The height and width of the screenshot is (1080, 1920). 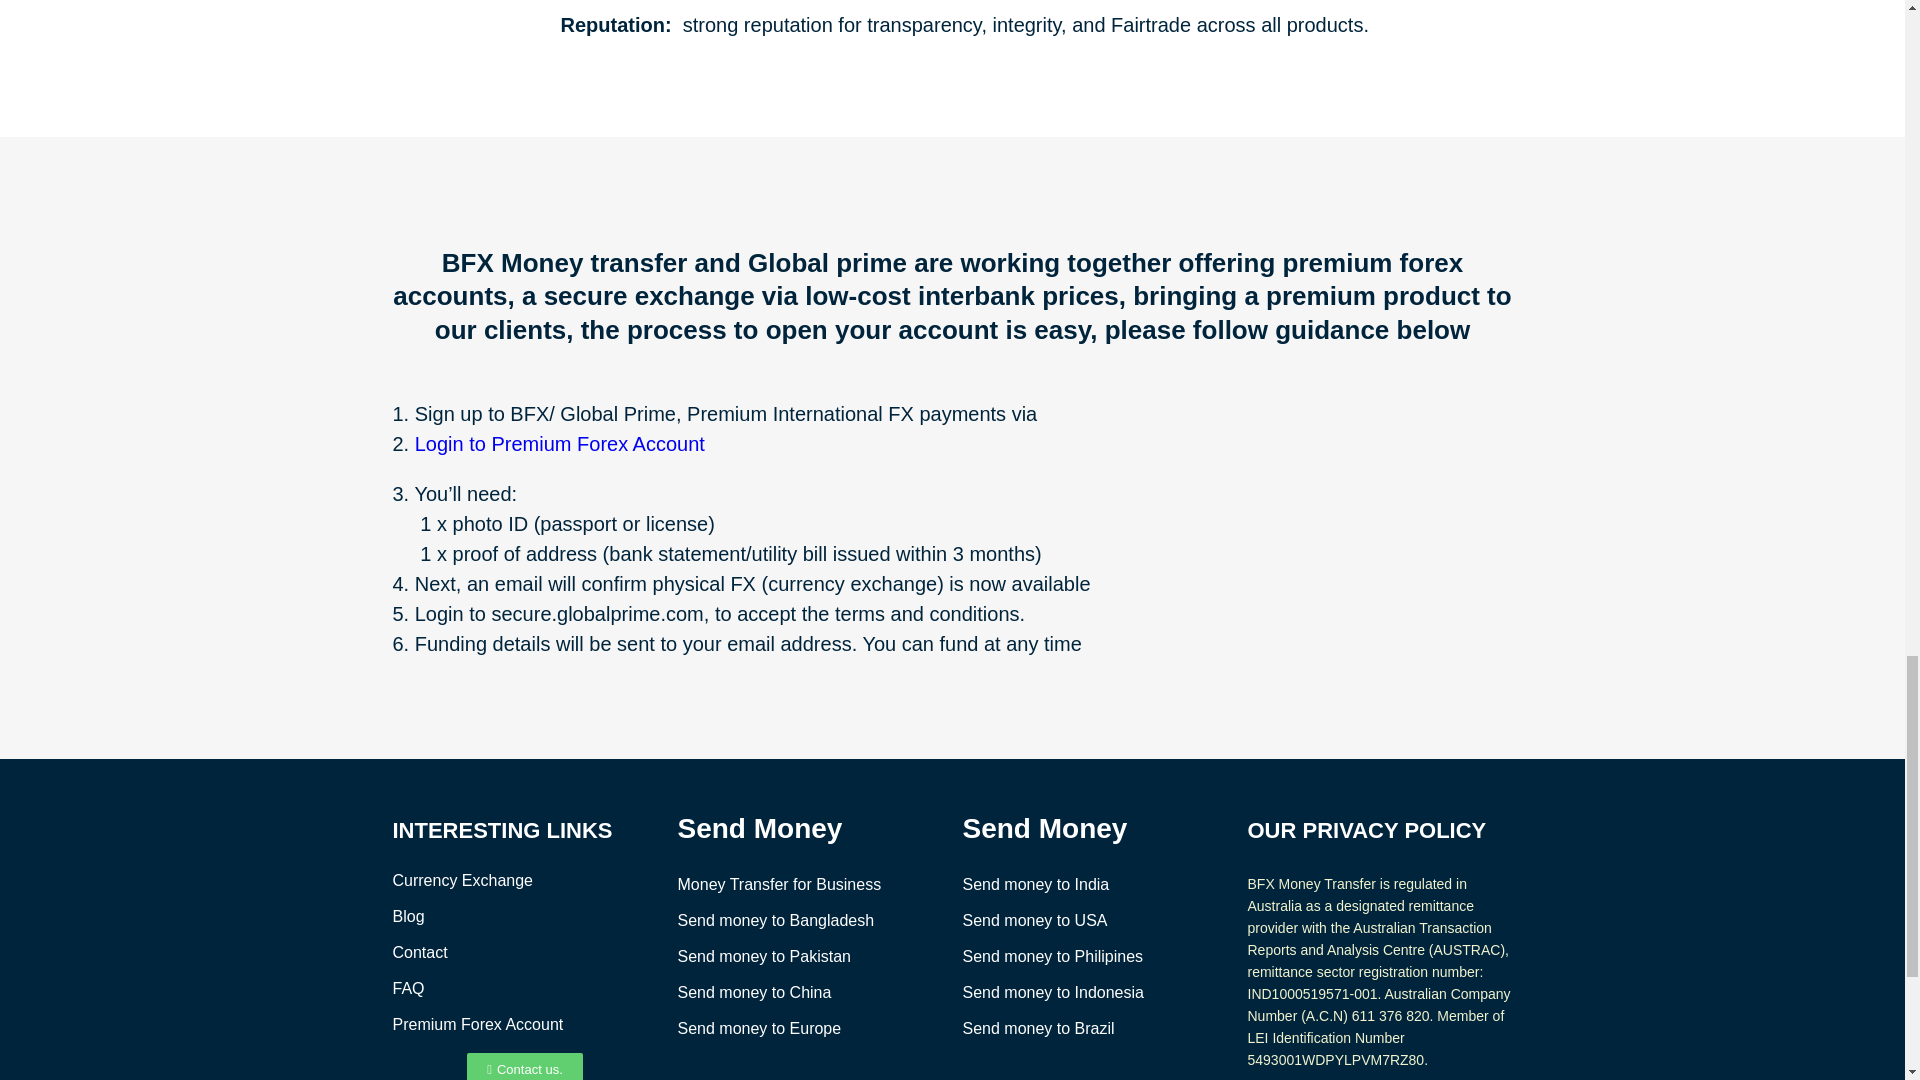 I want to click on Contact us., so click(x=524, y=1066).